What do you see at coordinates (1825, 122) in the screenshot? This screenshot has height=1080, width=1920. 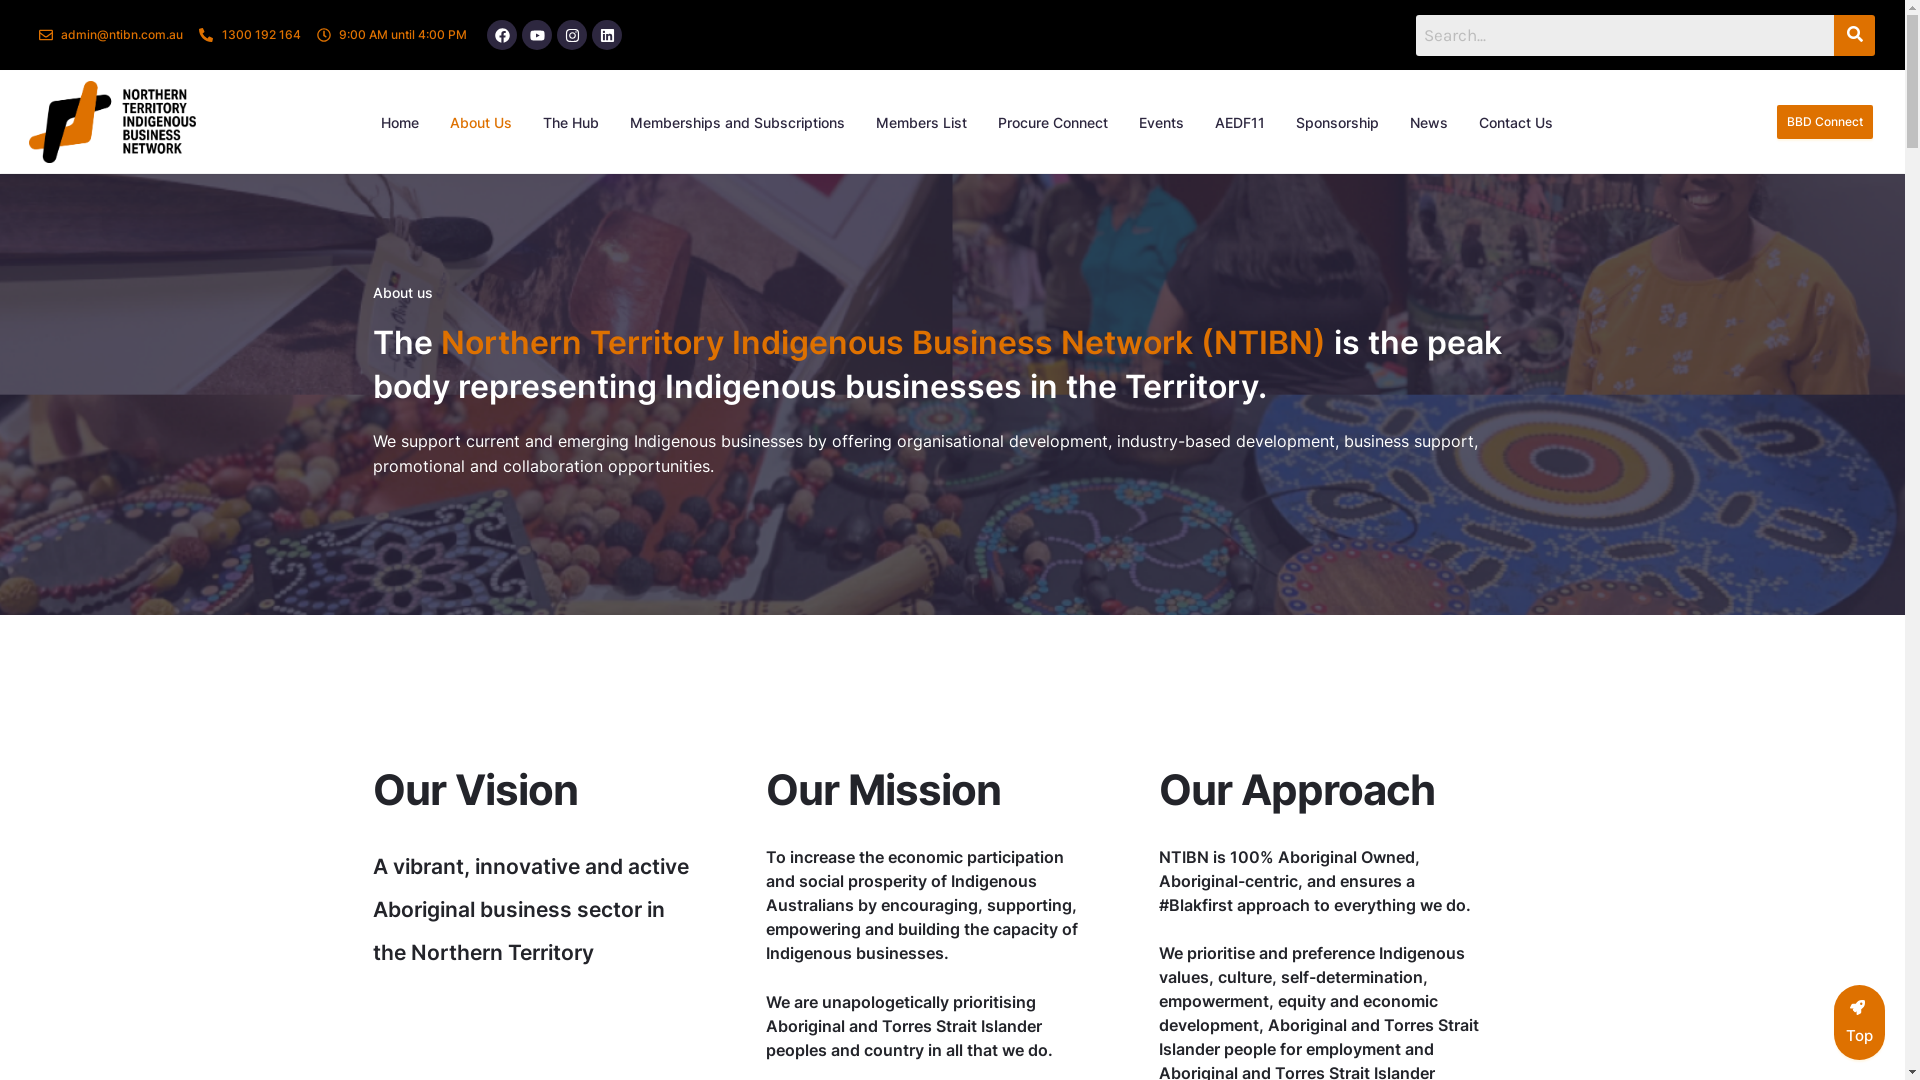 I see `BBD Connect` at bounding box center [1825, 122].